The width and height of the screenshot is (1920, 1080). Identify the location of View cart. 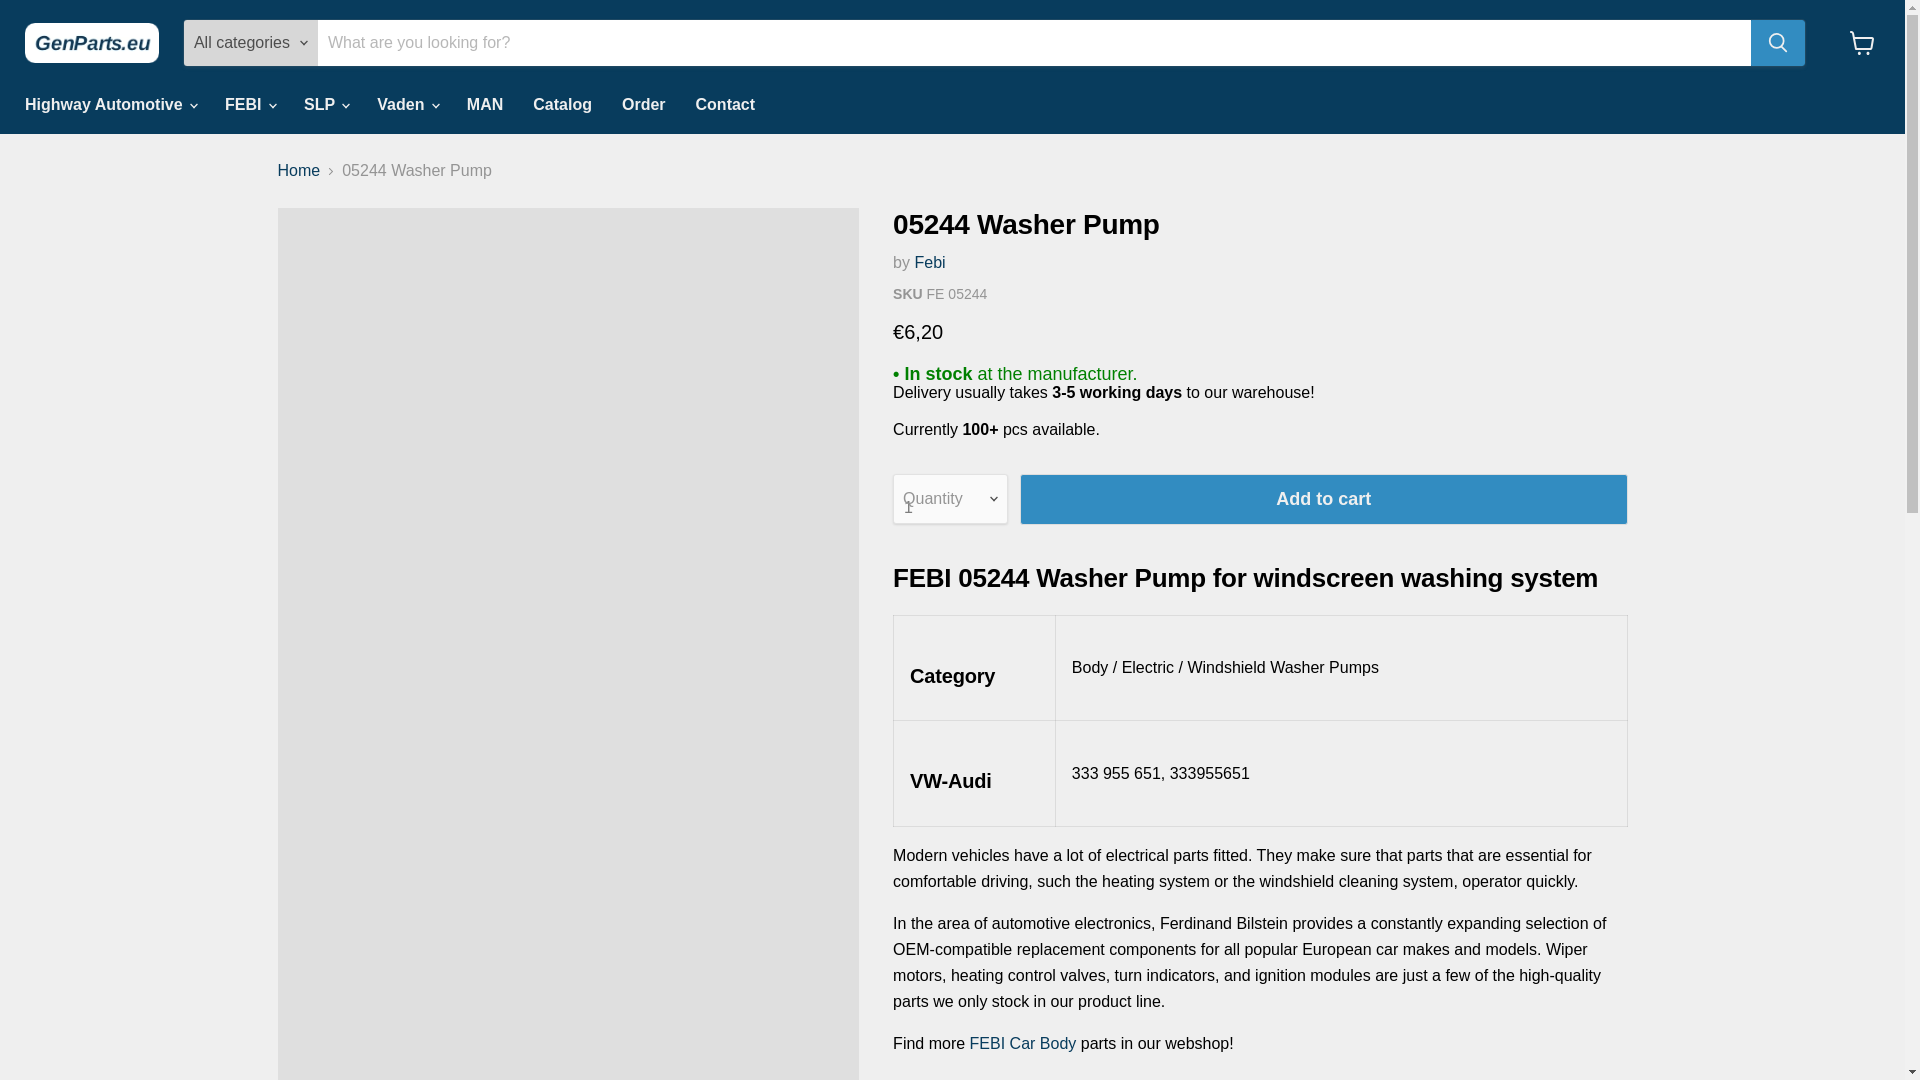
(1862, 42).